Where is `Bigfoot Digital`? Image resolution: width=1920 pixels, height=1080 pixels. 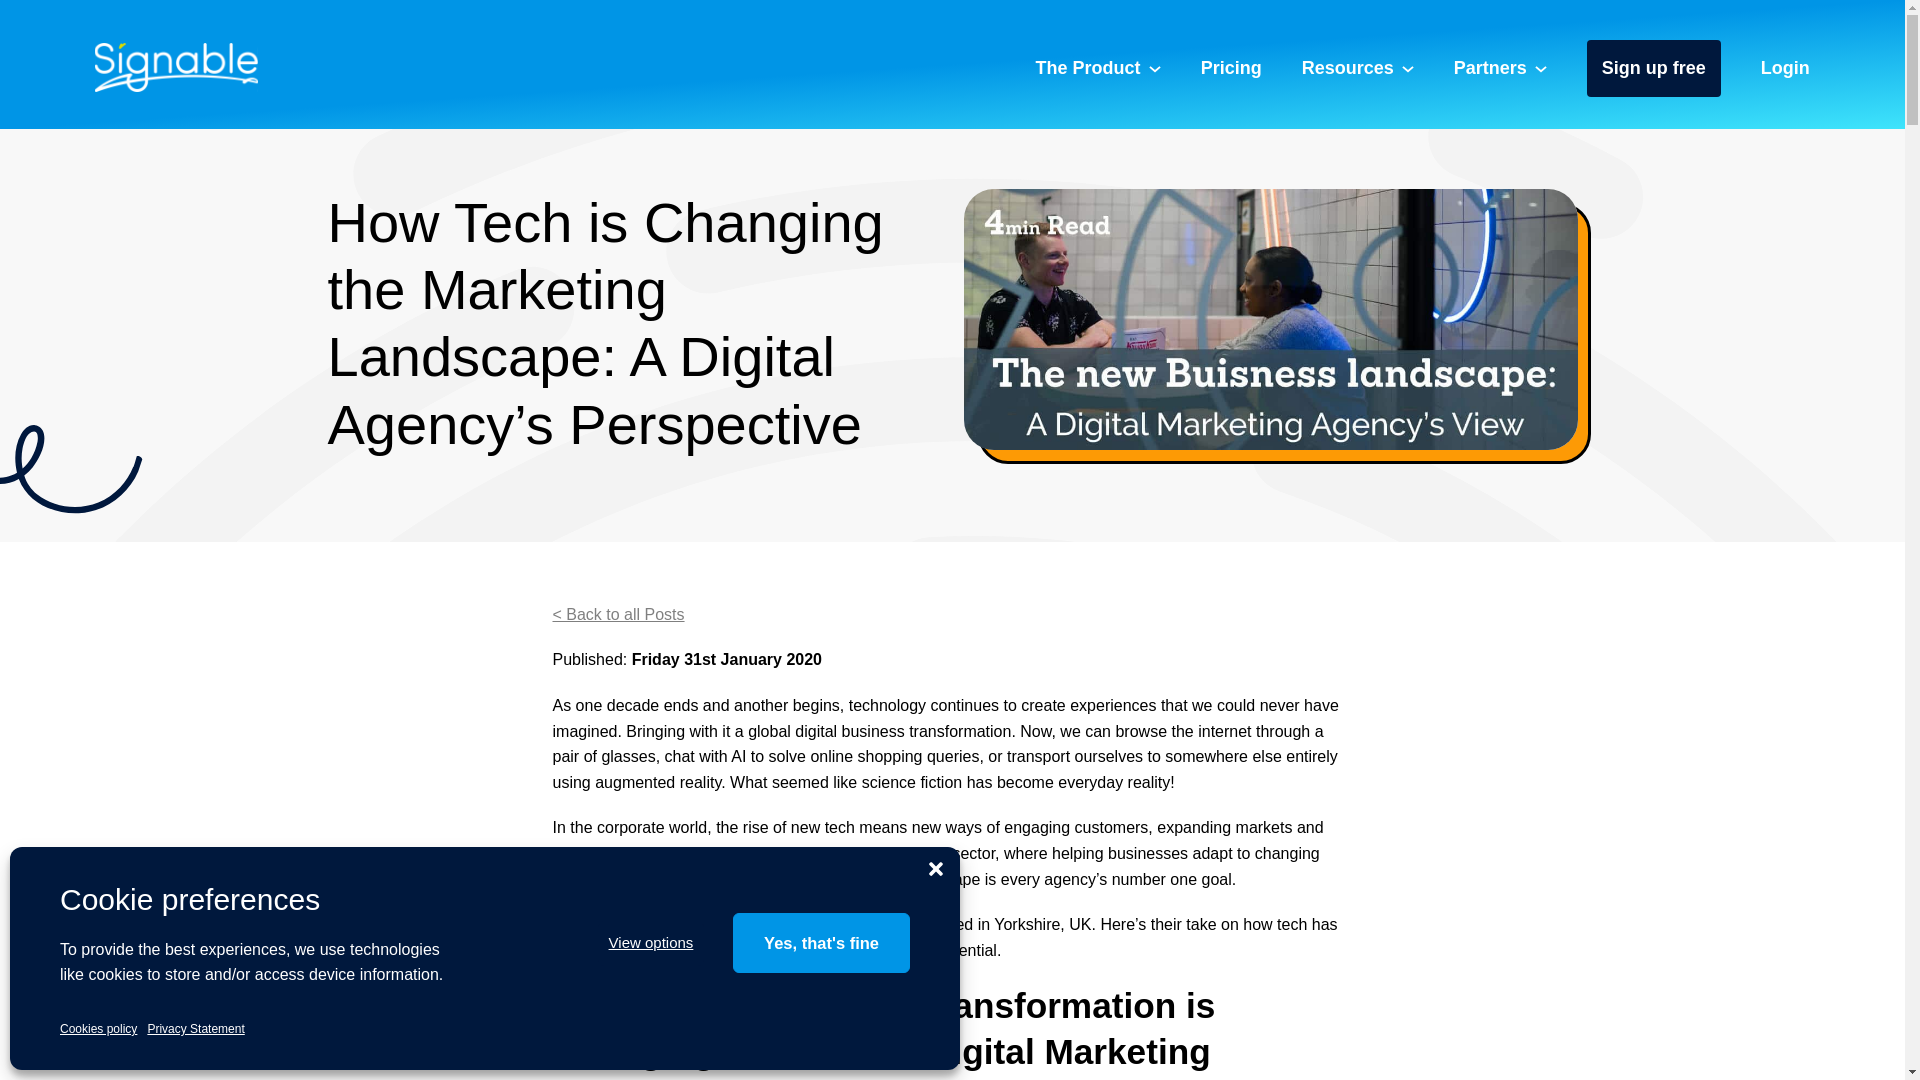
Bigfoot Digital is located at coordinates (601, 924).